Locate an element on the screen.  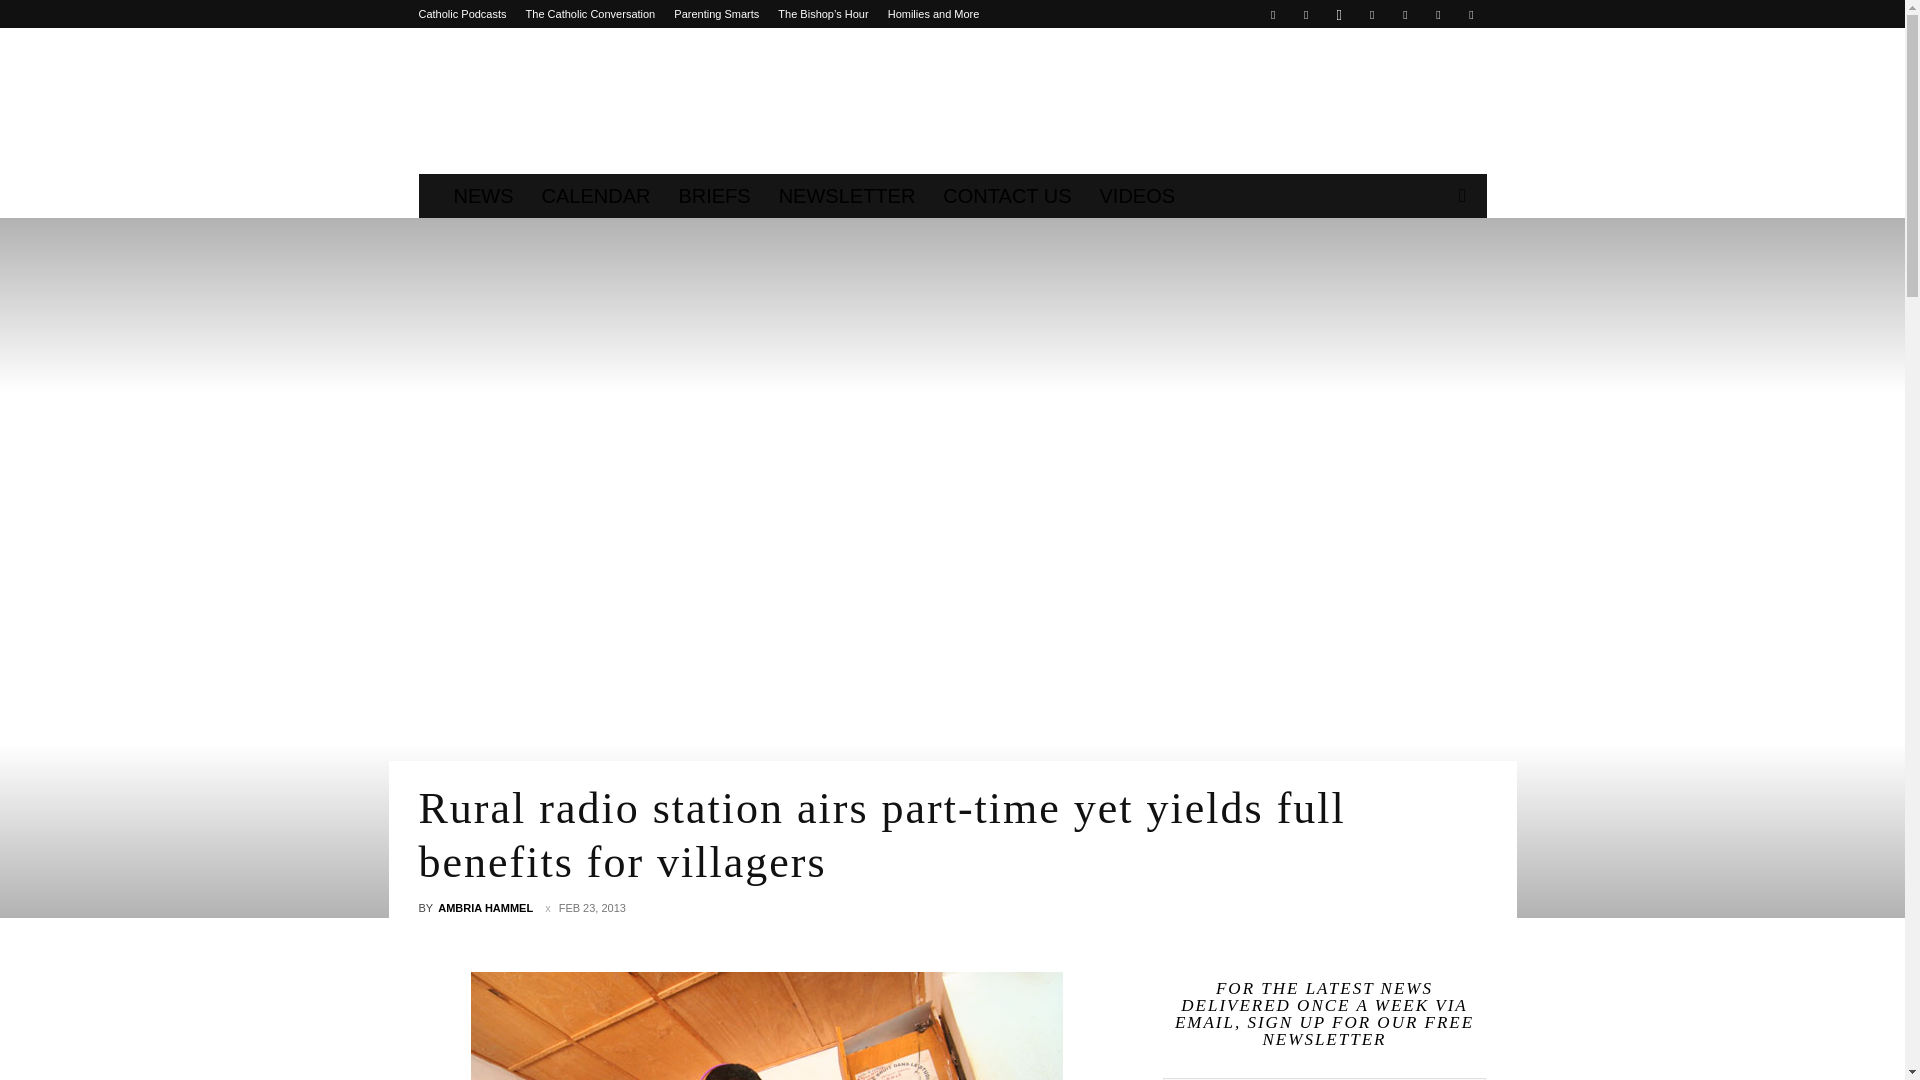
Flickr is located at coordinates (1305, 14).